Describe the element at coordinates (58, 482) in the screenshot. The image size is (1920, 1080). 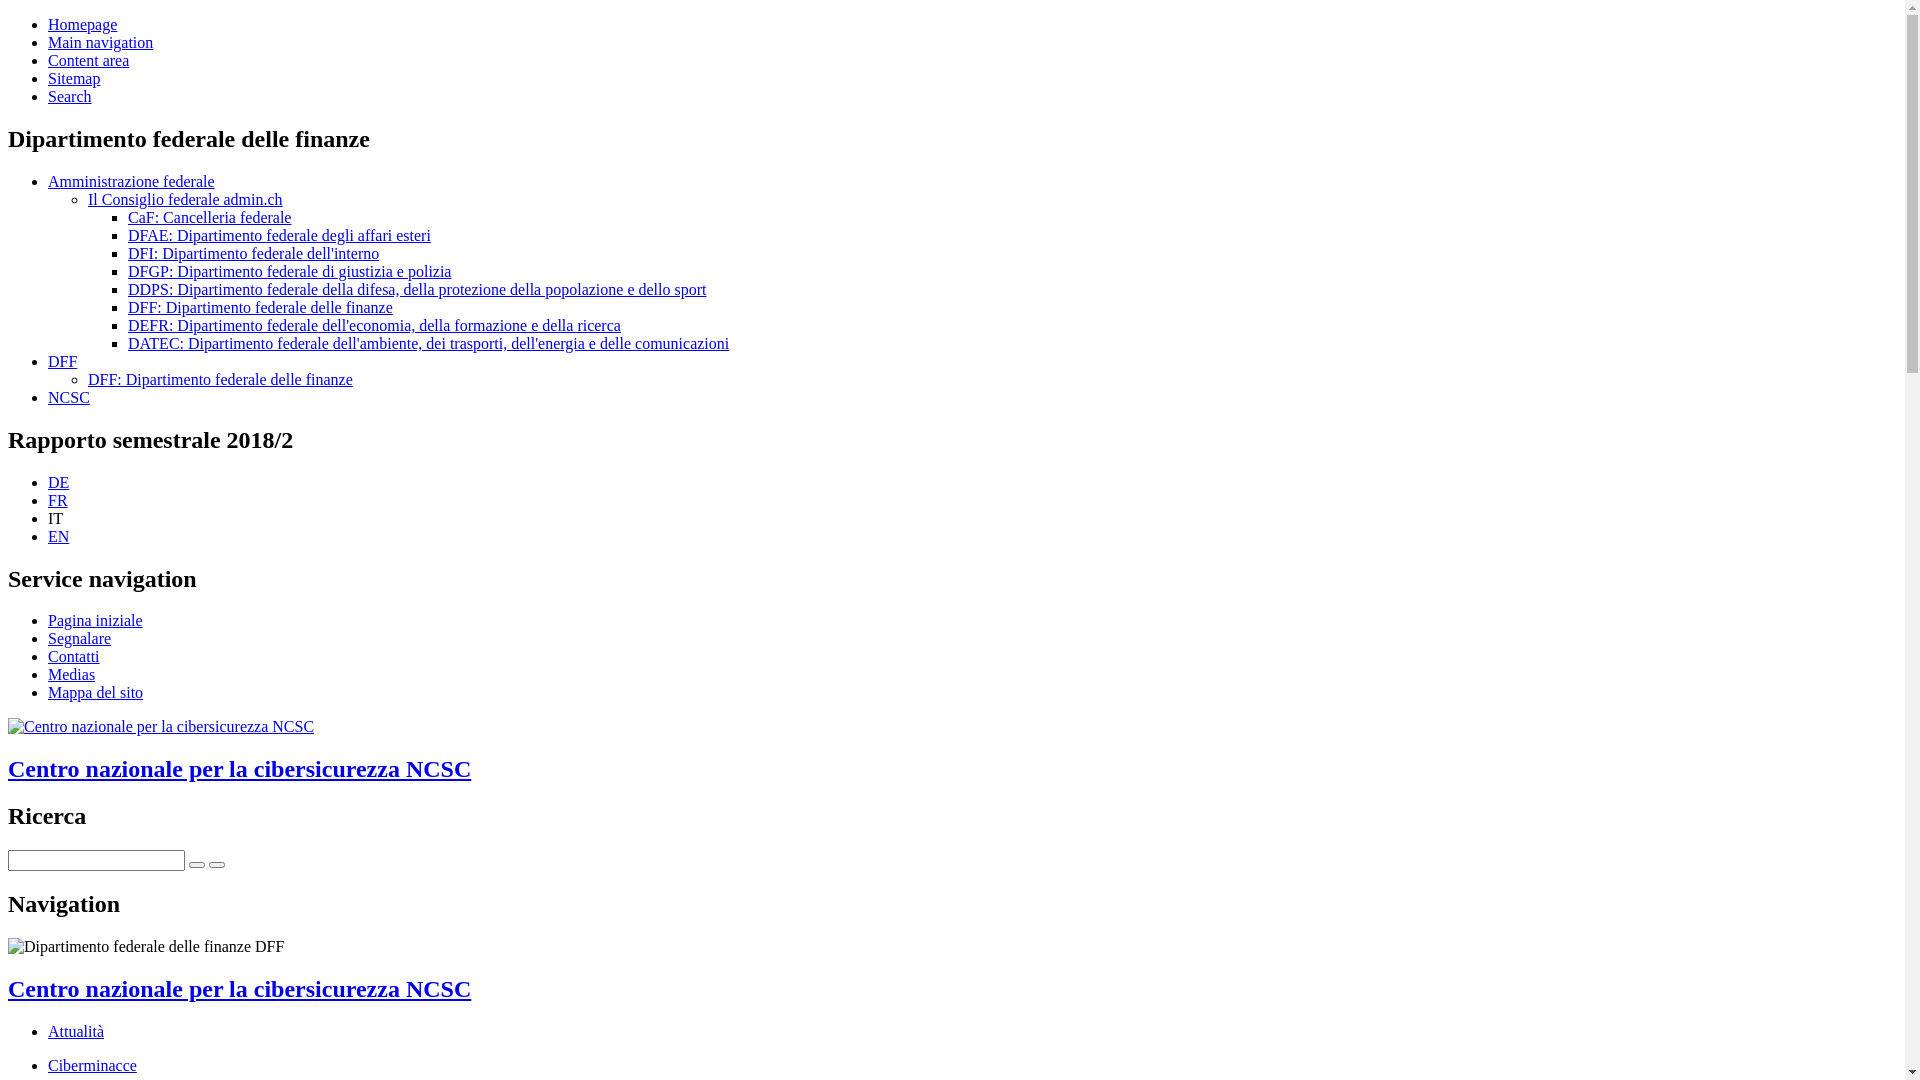
I see `DE` at that location.